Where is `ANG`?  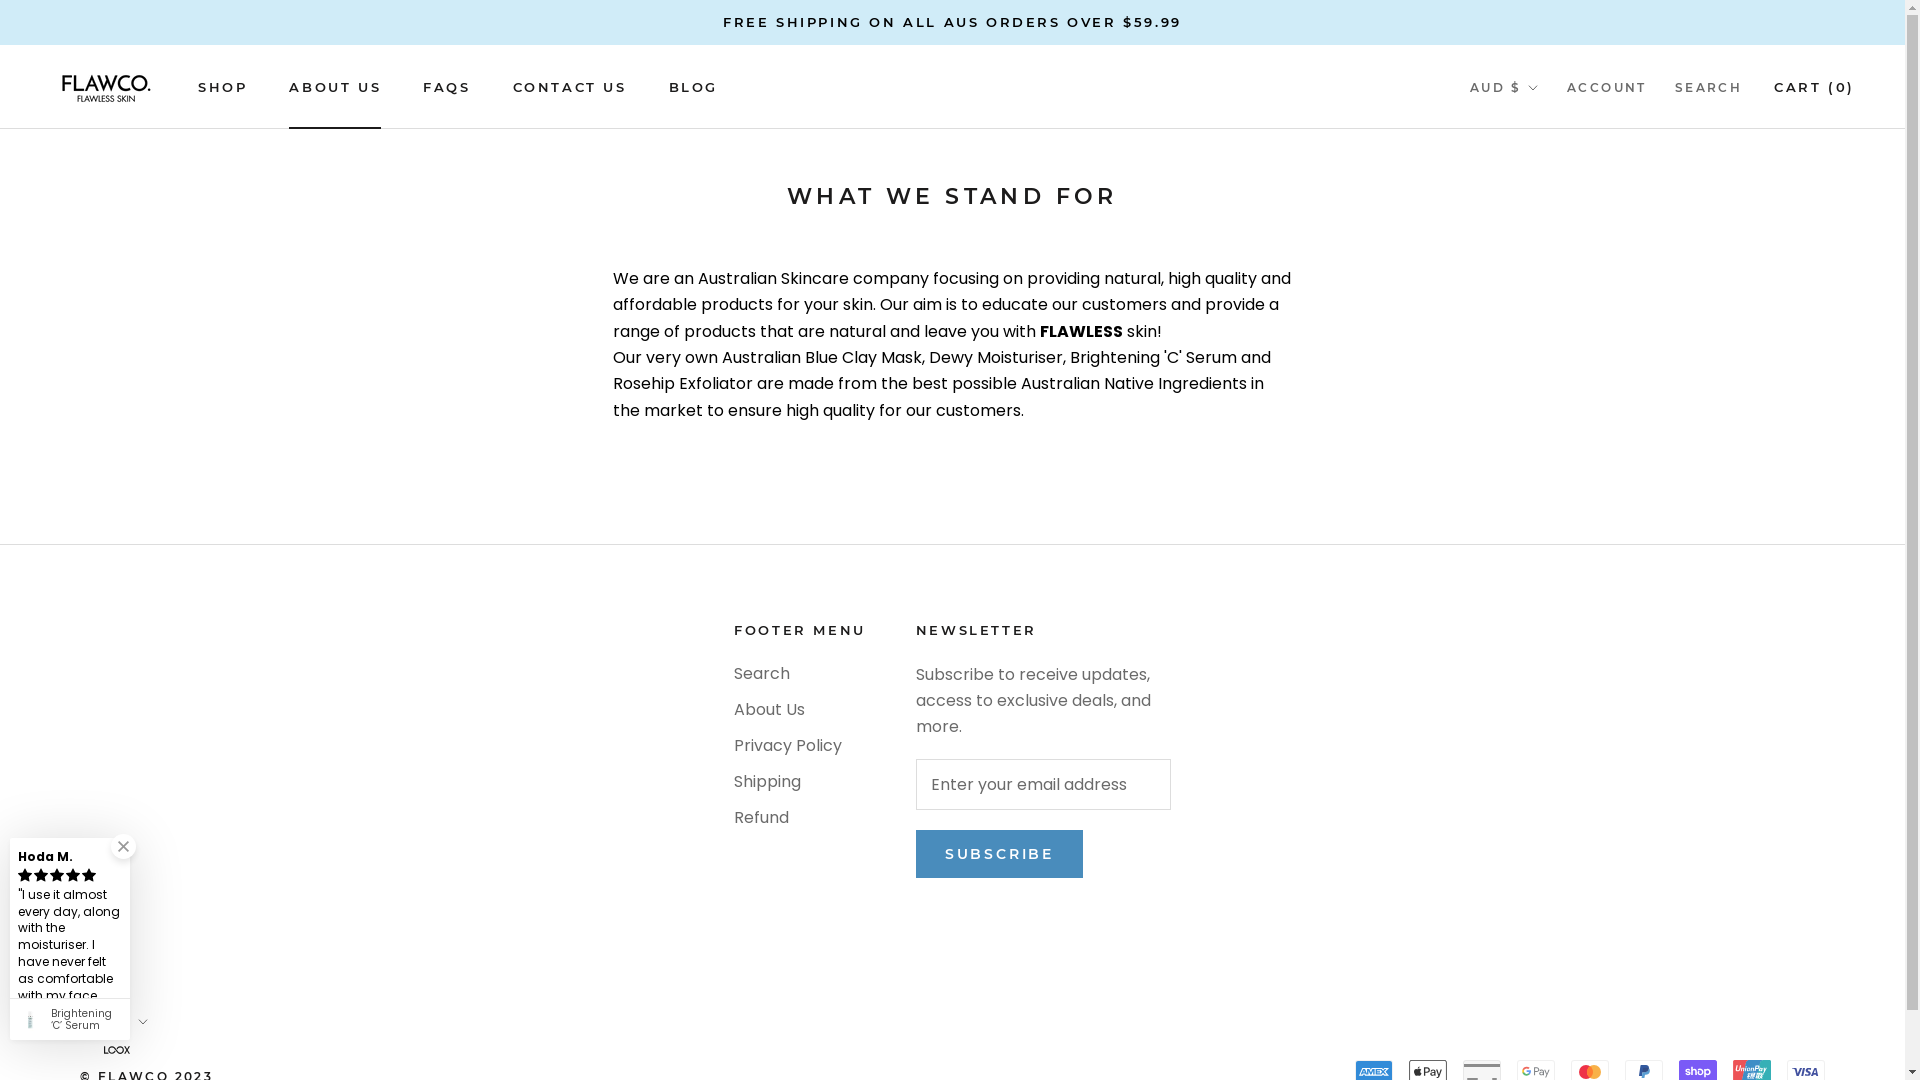
ANG is located at coordinates (1543, 253).